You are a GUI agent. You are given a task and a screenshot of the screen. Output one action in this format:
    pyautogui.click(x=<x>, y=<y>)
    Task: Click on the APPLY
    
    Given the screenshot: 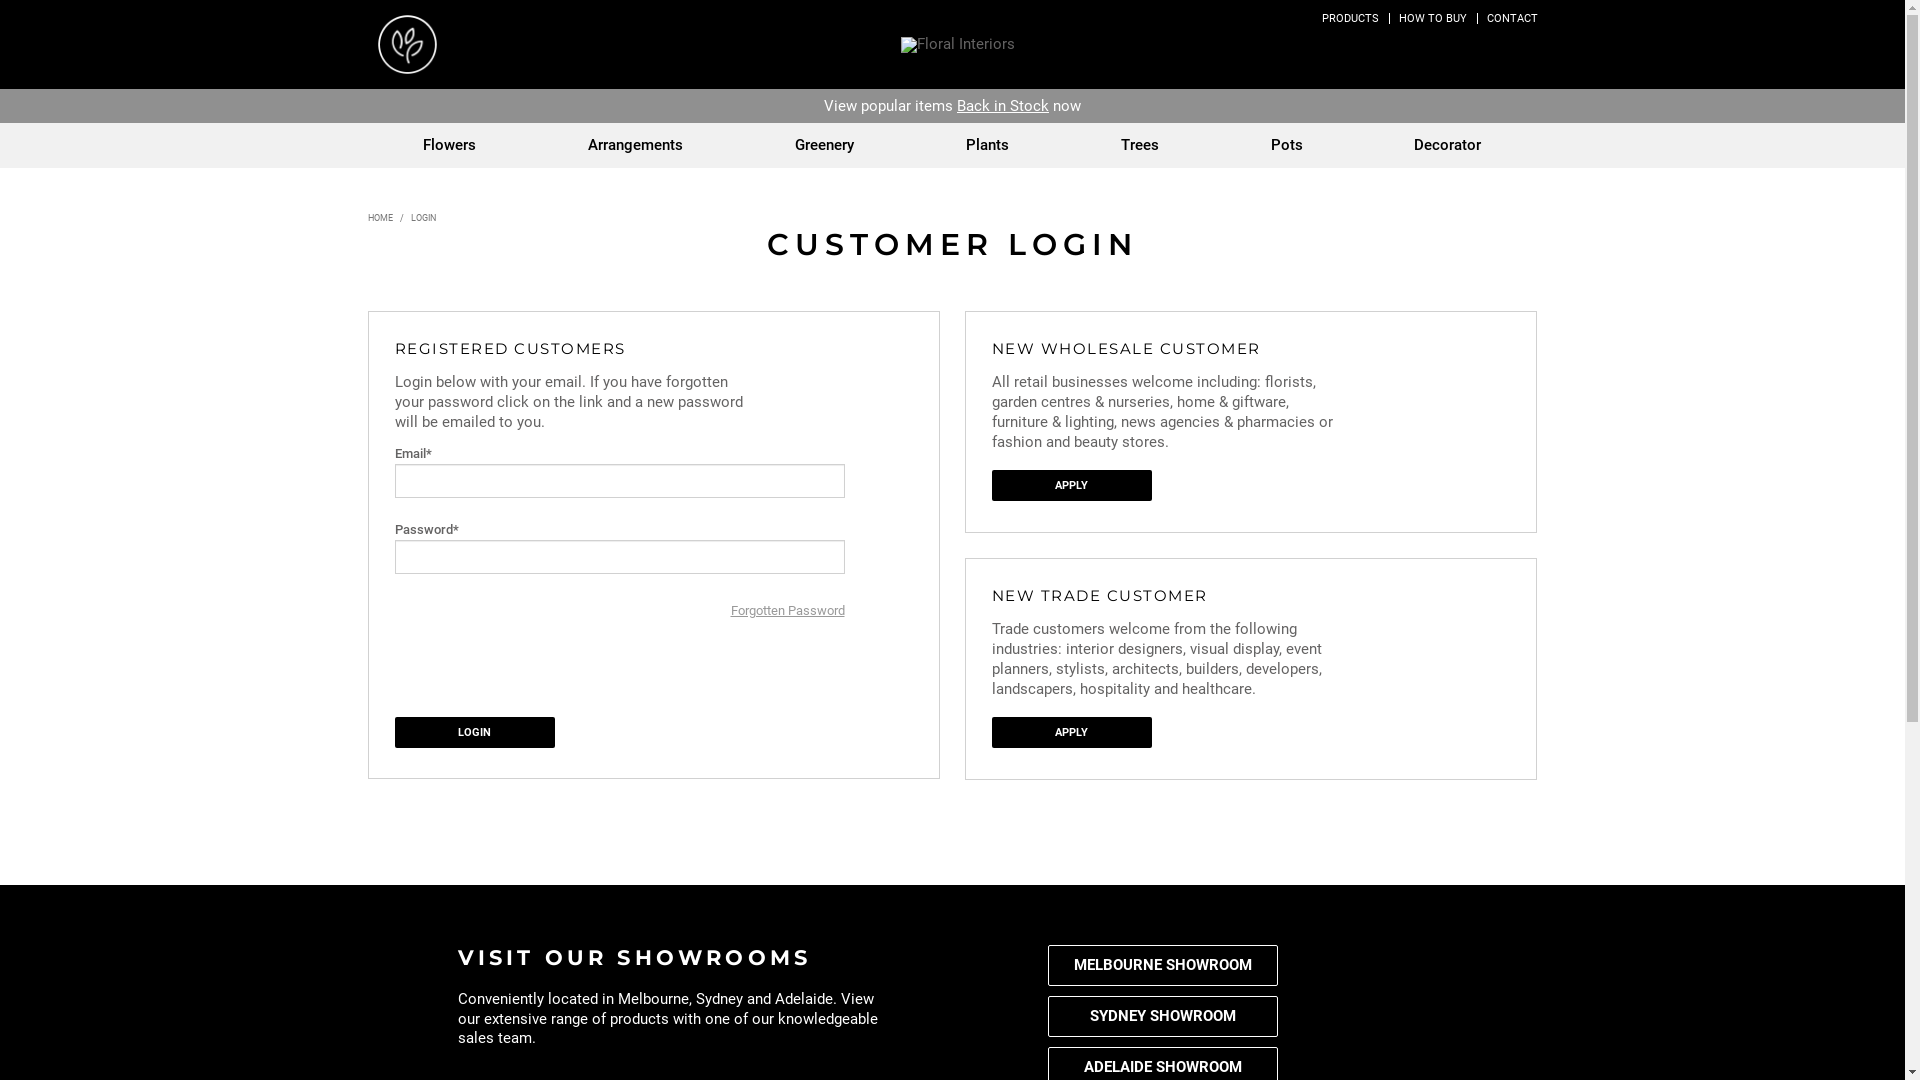 What is the action you would take?
    pyautogui.click(x=1072, y=732)
    